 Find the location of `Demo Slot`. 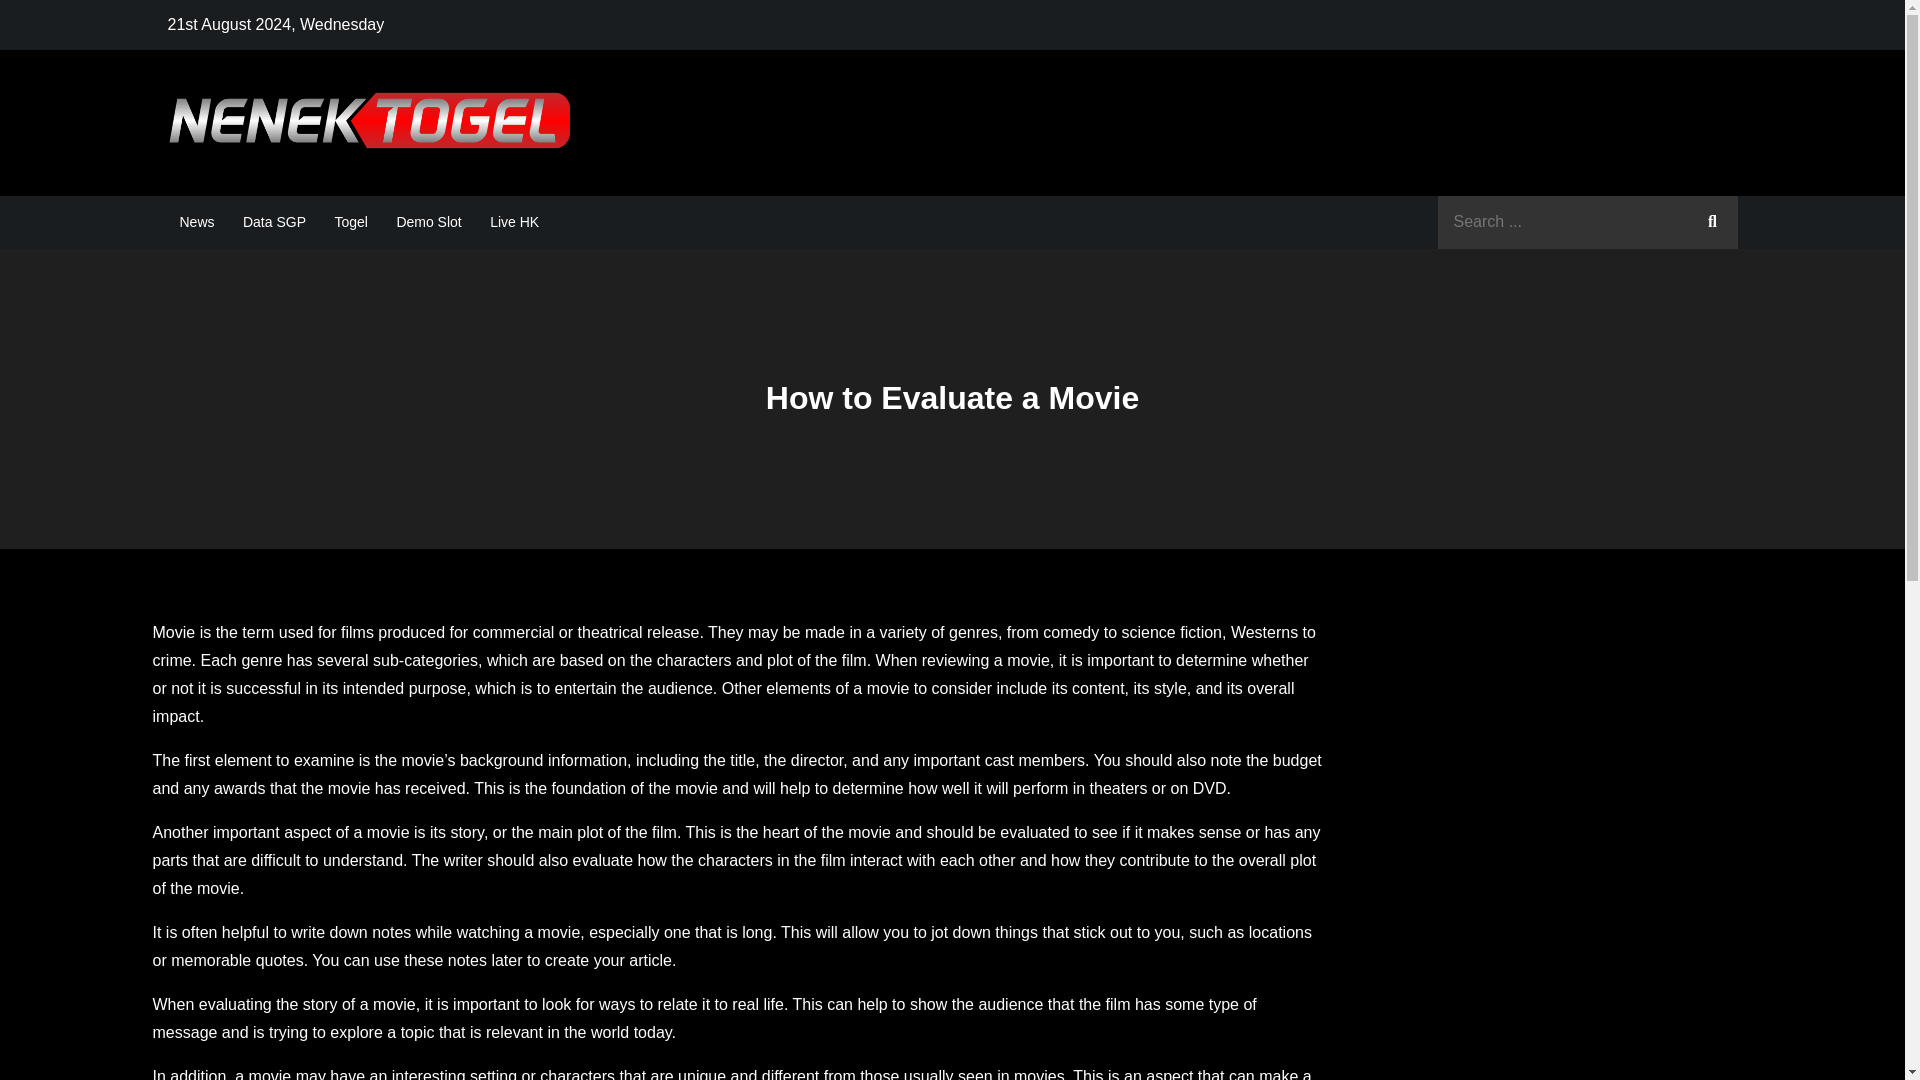

Demo Slot is located at coordinates (428, 222).